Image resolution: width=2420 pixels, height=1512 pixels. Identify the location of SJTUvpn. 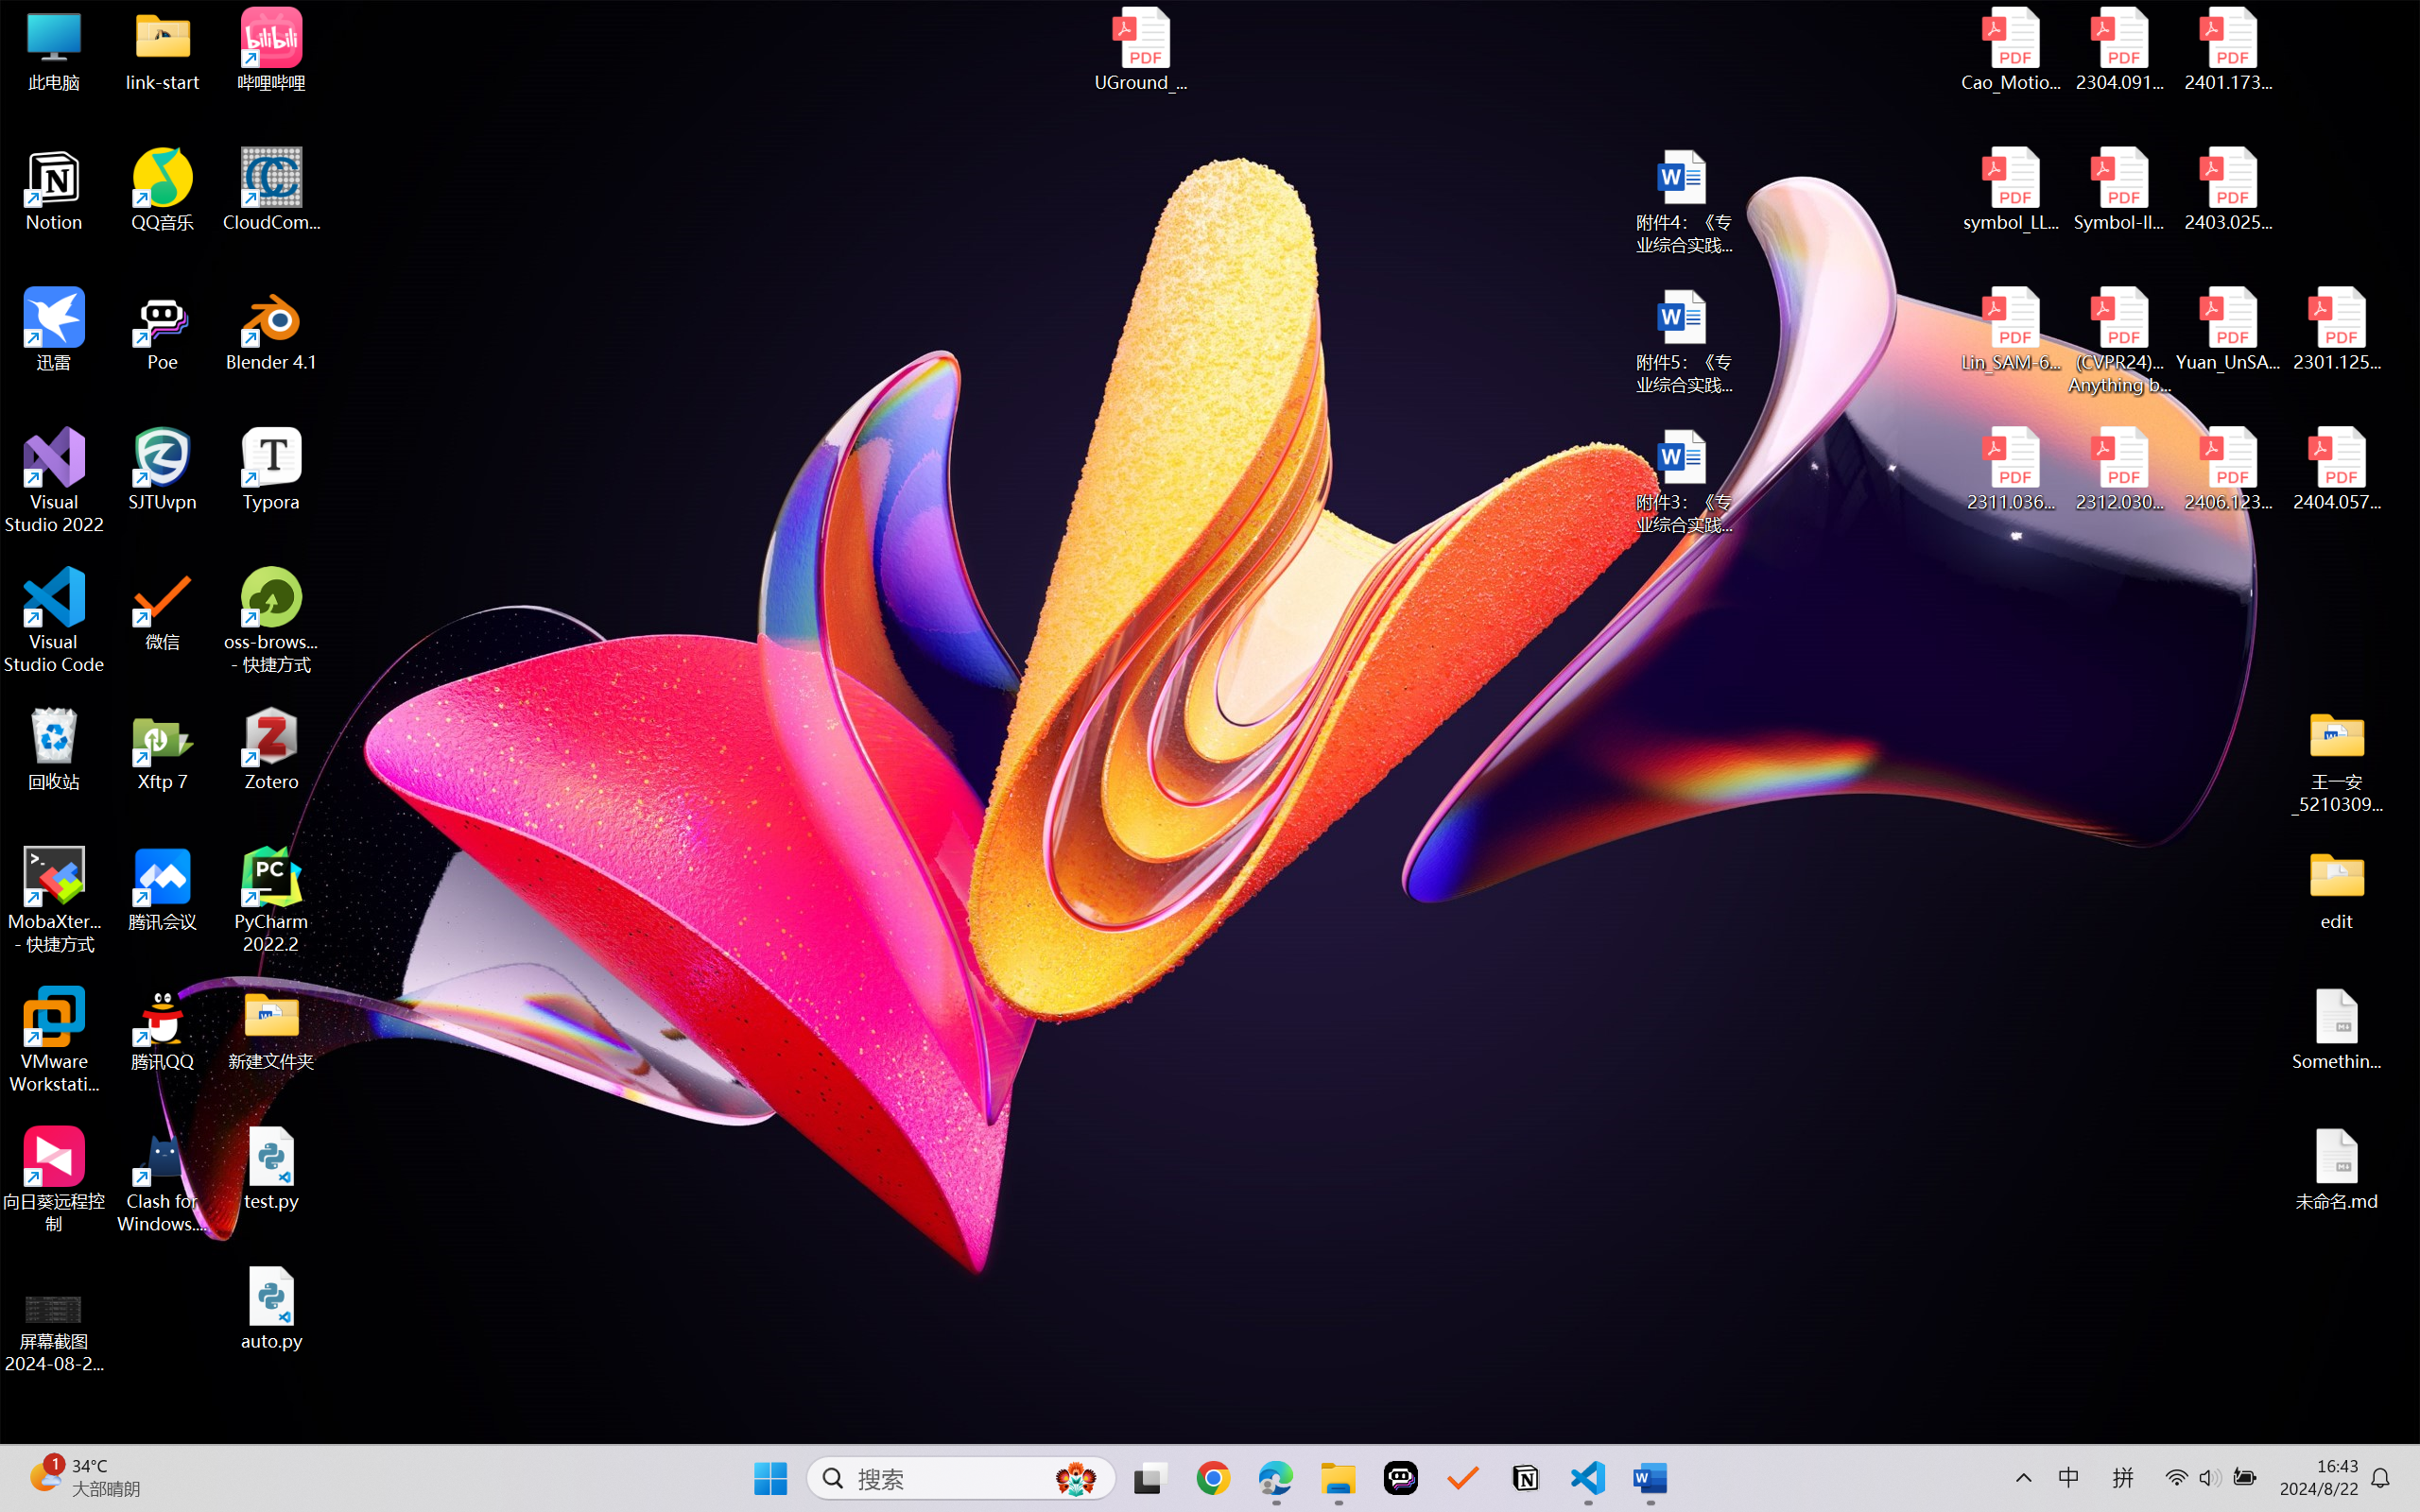
(163, 470).